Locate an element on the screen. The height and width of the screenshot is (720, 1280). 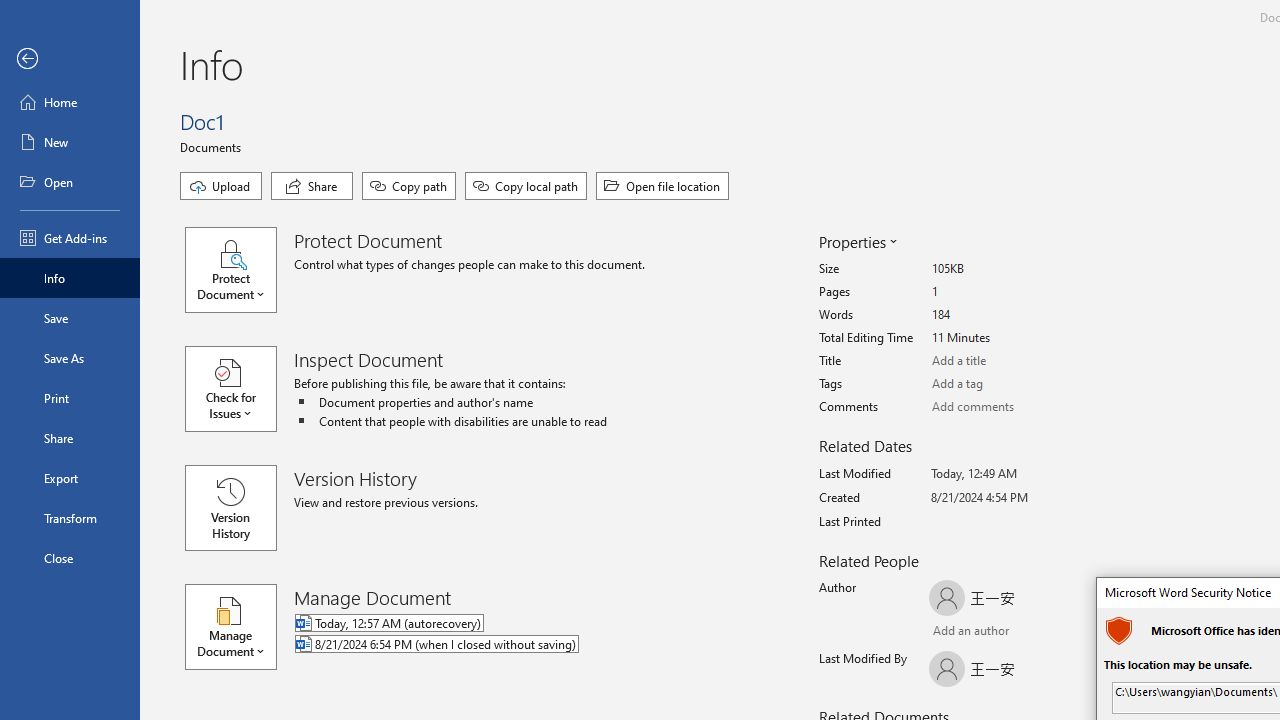
 Today, 12:57 AM (autorecovery) is located at coordinates (518, 624).